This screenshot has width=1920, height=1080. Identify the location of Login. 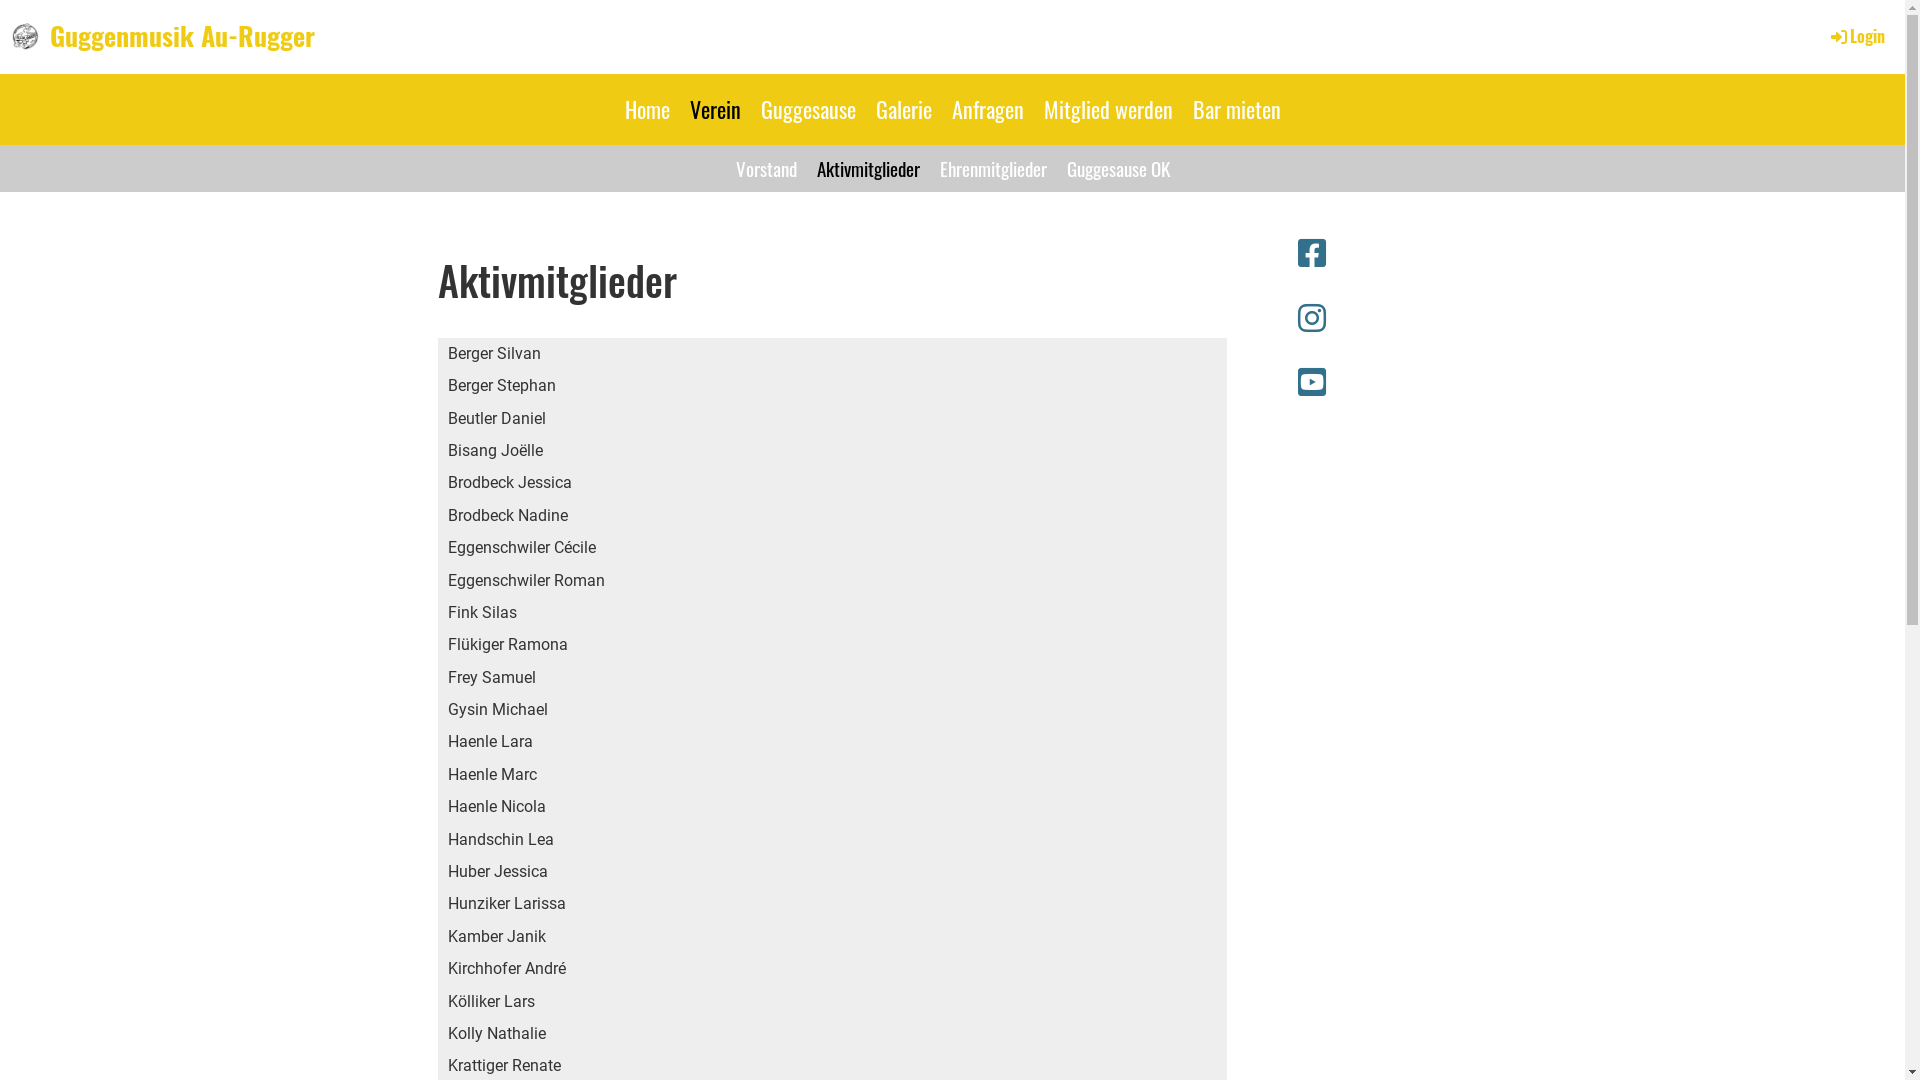
(1856, 36).